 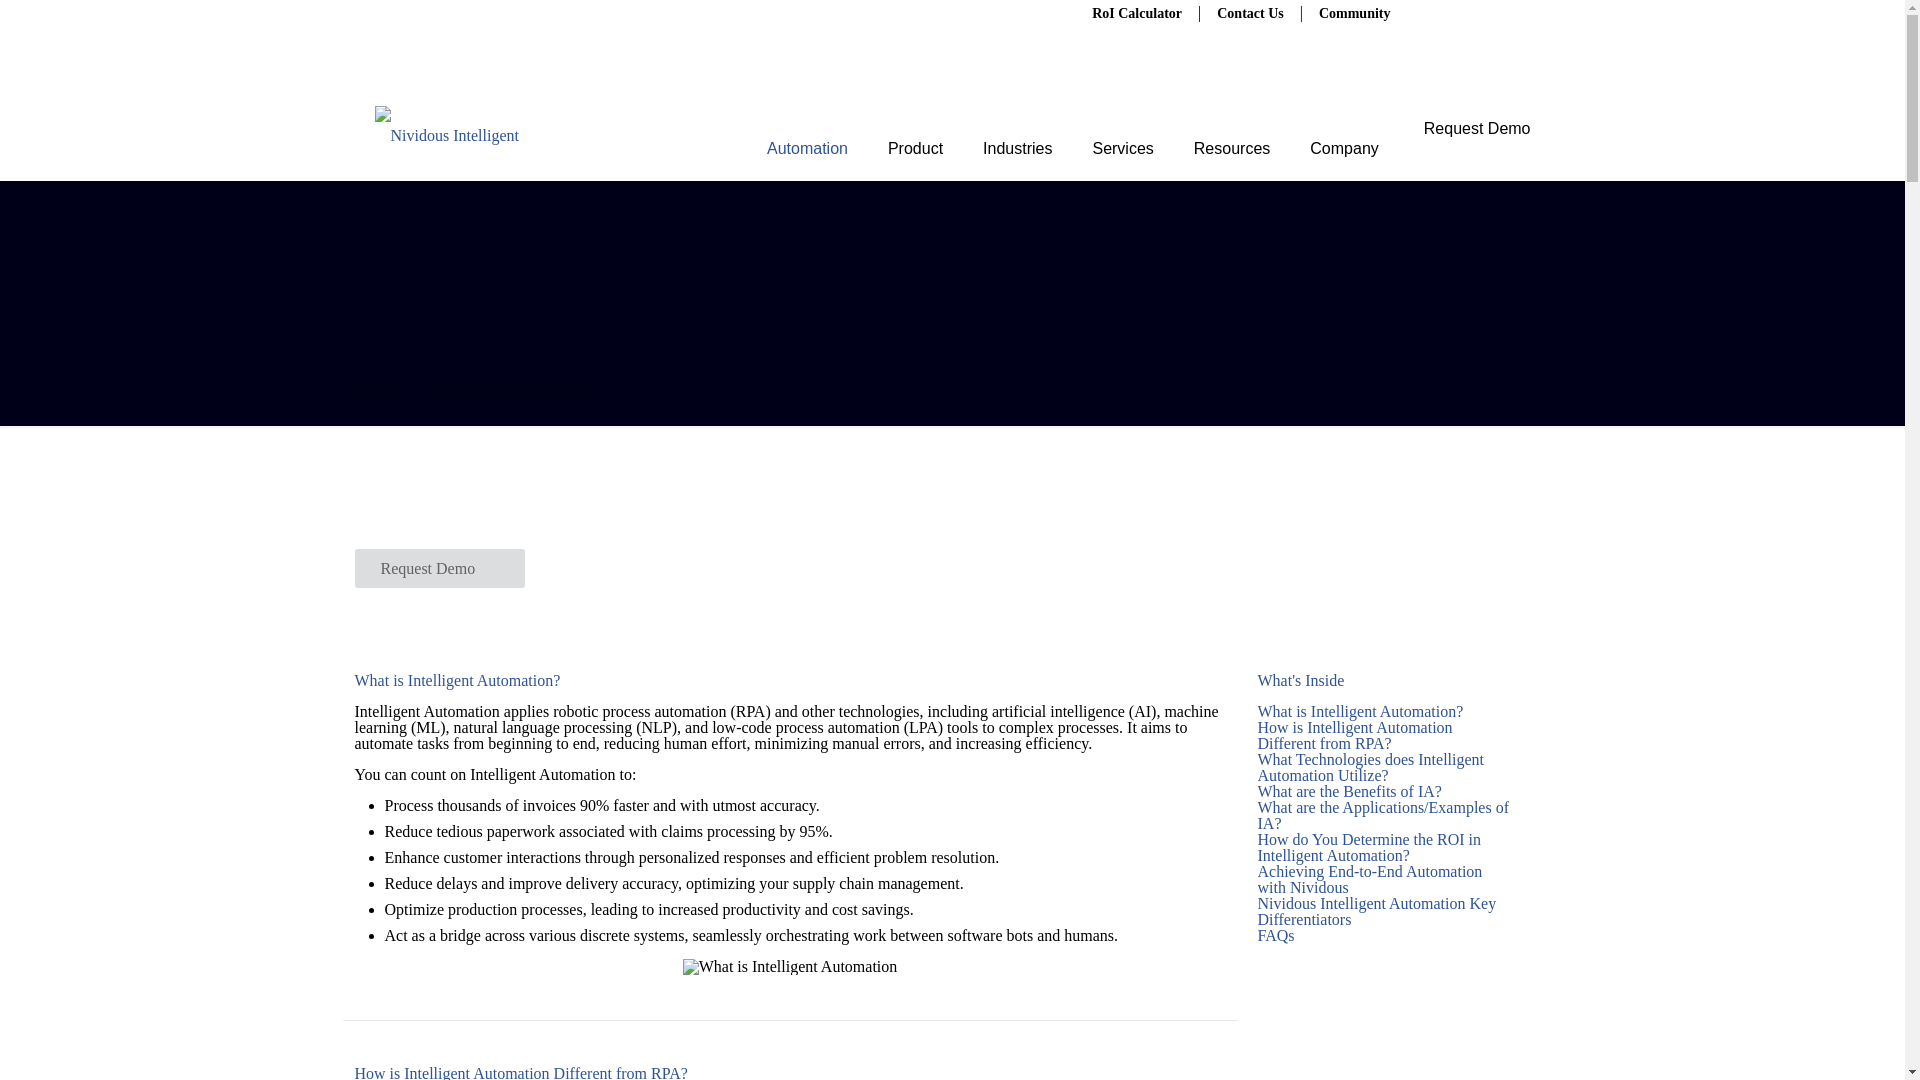 I want to click on Company, so click(x=1342, y=134).